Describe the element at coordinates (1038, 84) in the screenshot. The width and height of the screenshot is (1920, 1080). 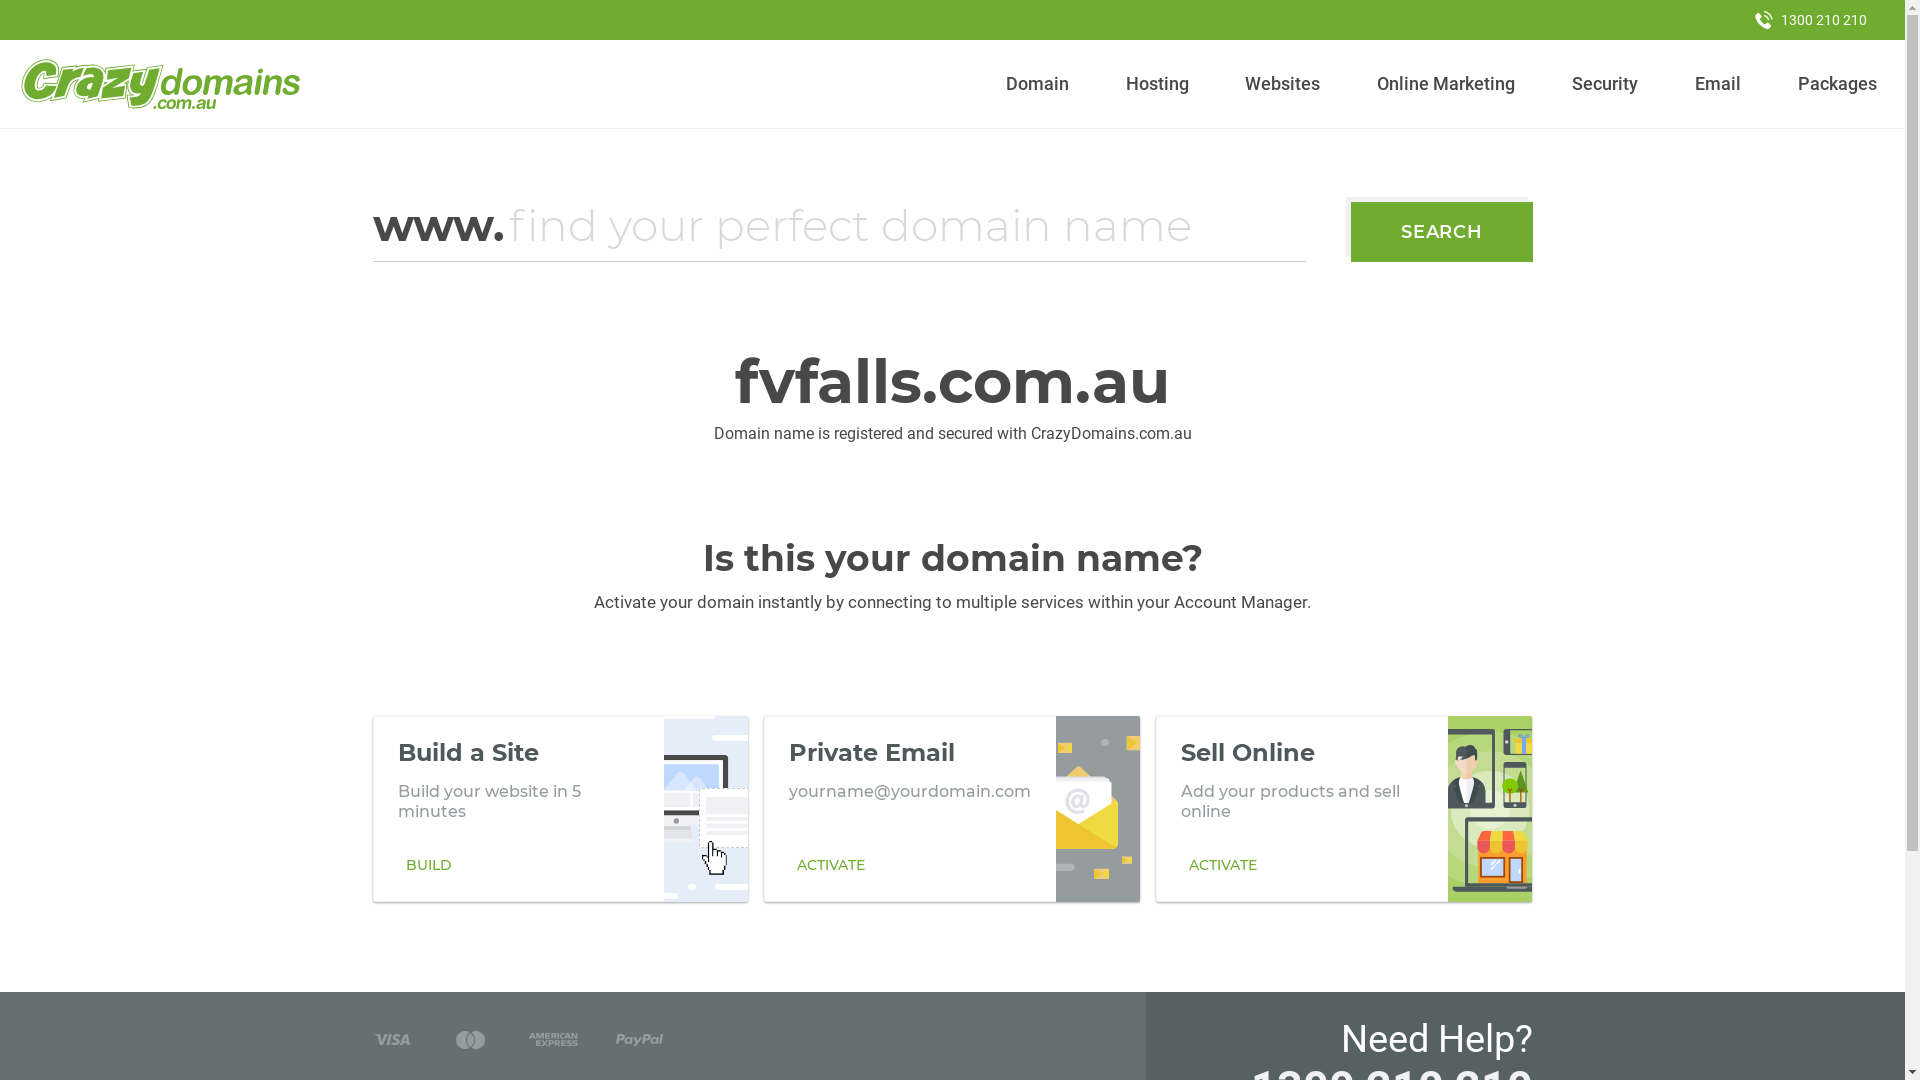
I see `Domain` at that location.